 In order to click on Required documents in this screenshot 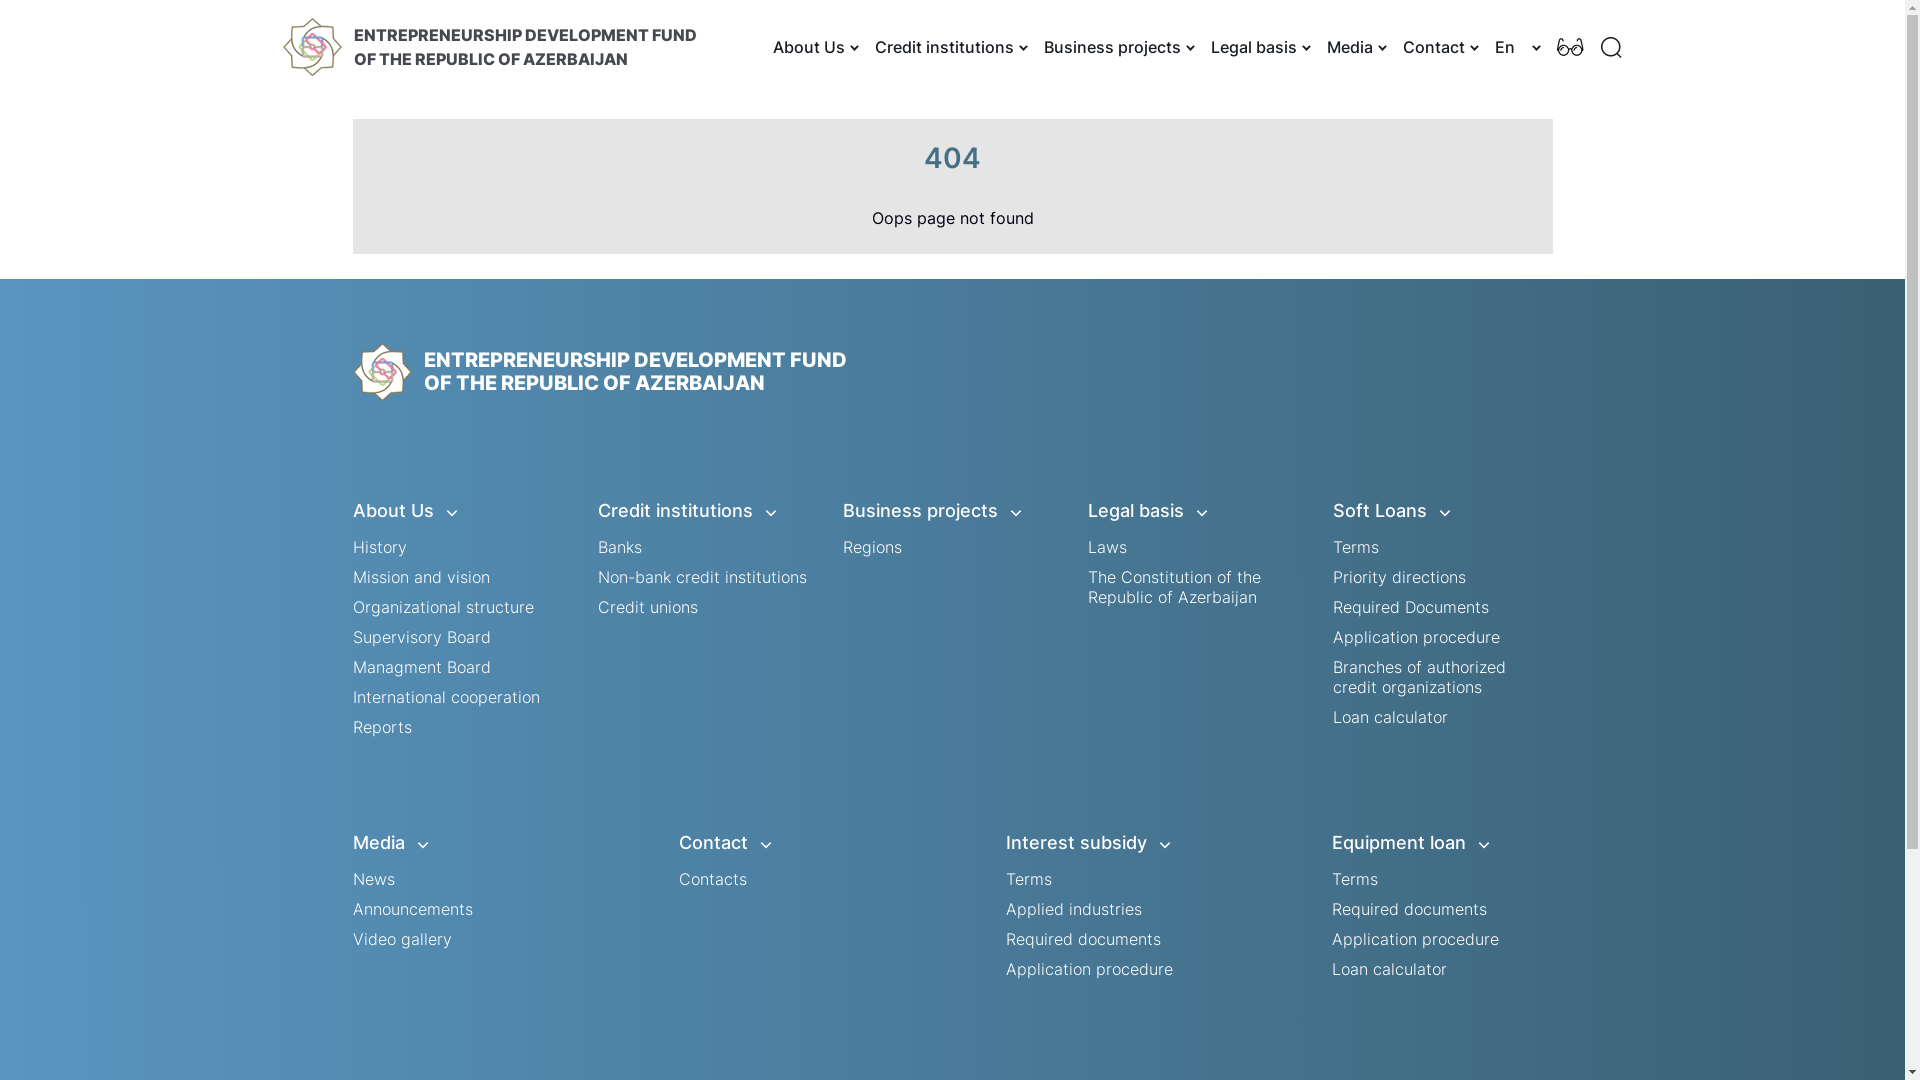, I will do `click(1410, 909)`.